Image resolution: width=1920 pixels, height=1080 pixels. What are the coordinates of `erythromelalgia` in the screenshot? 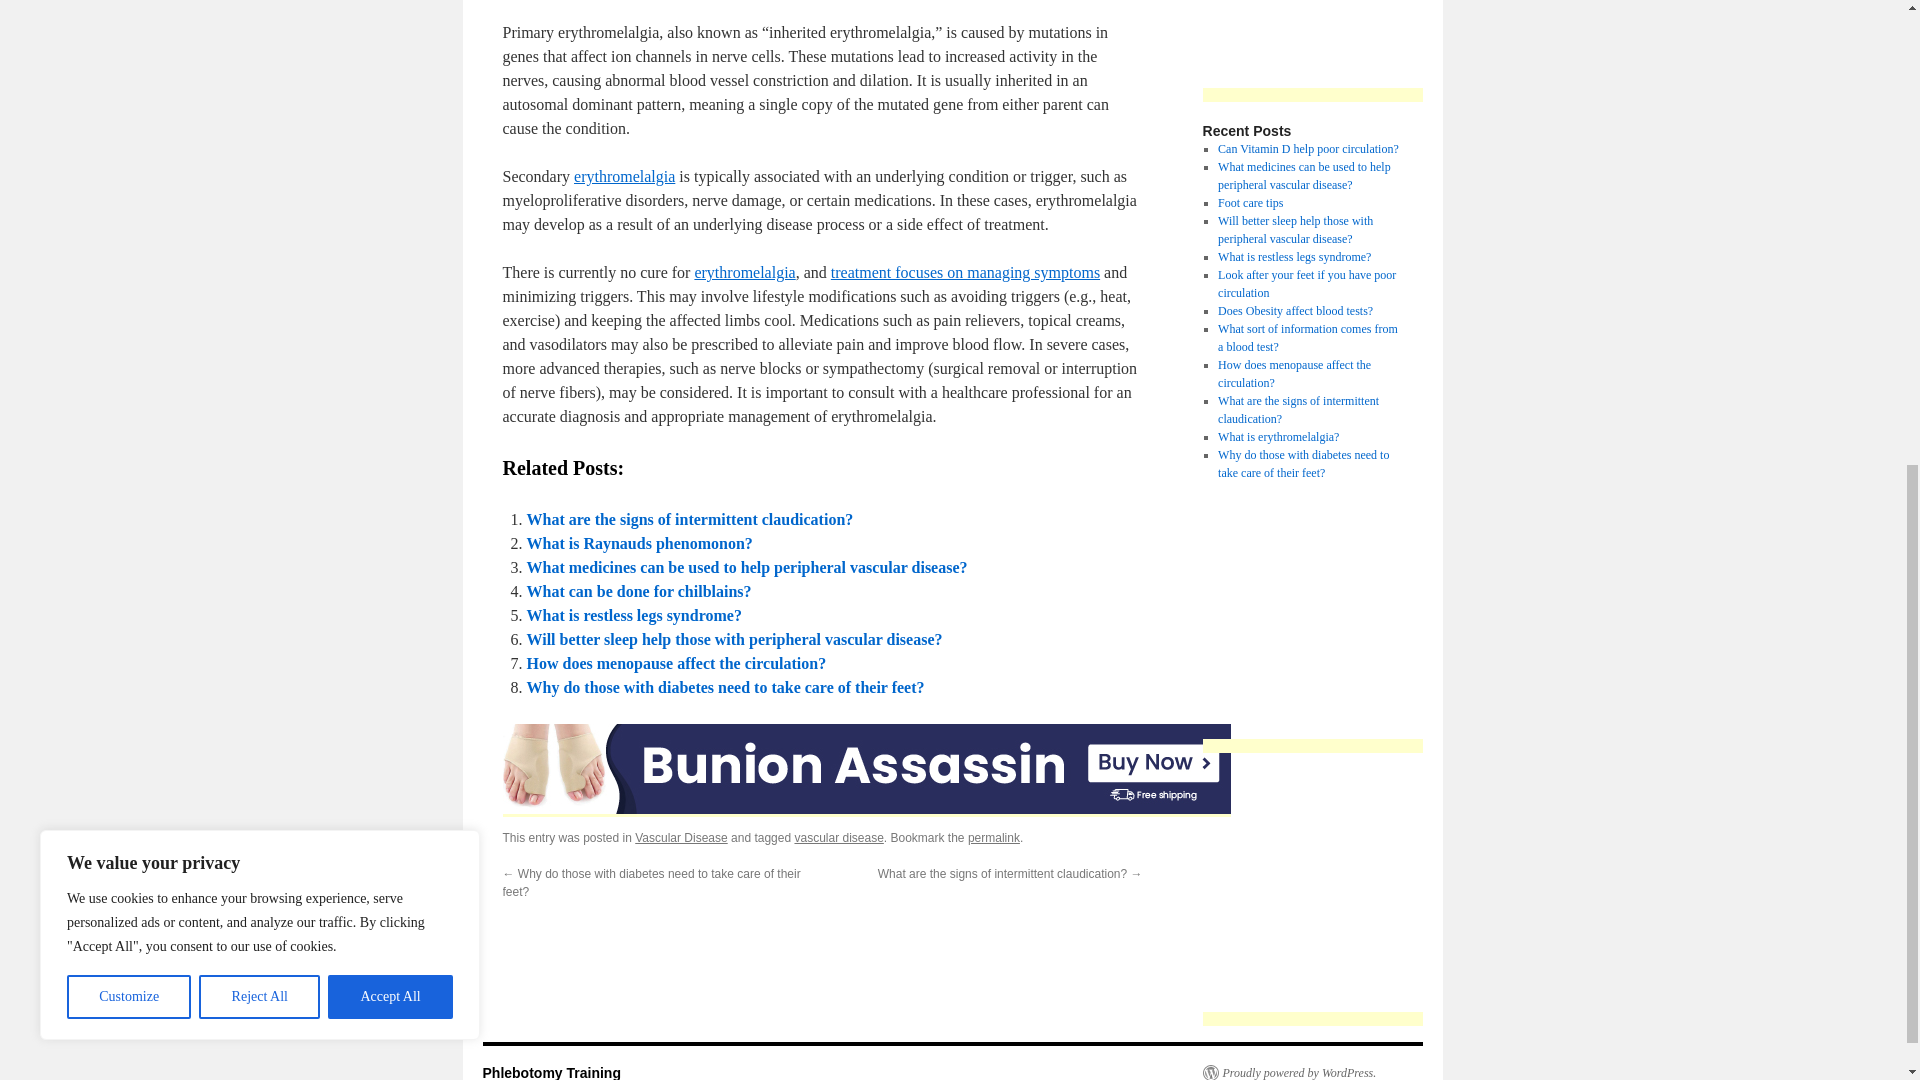 It's located at (744, 272).